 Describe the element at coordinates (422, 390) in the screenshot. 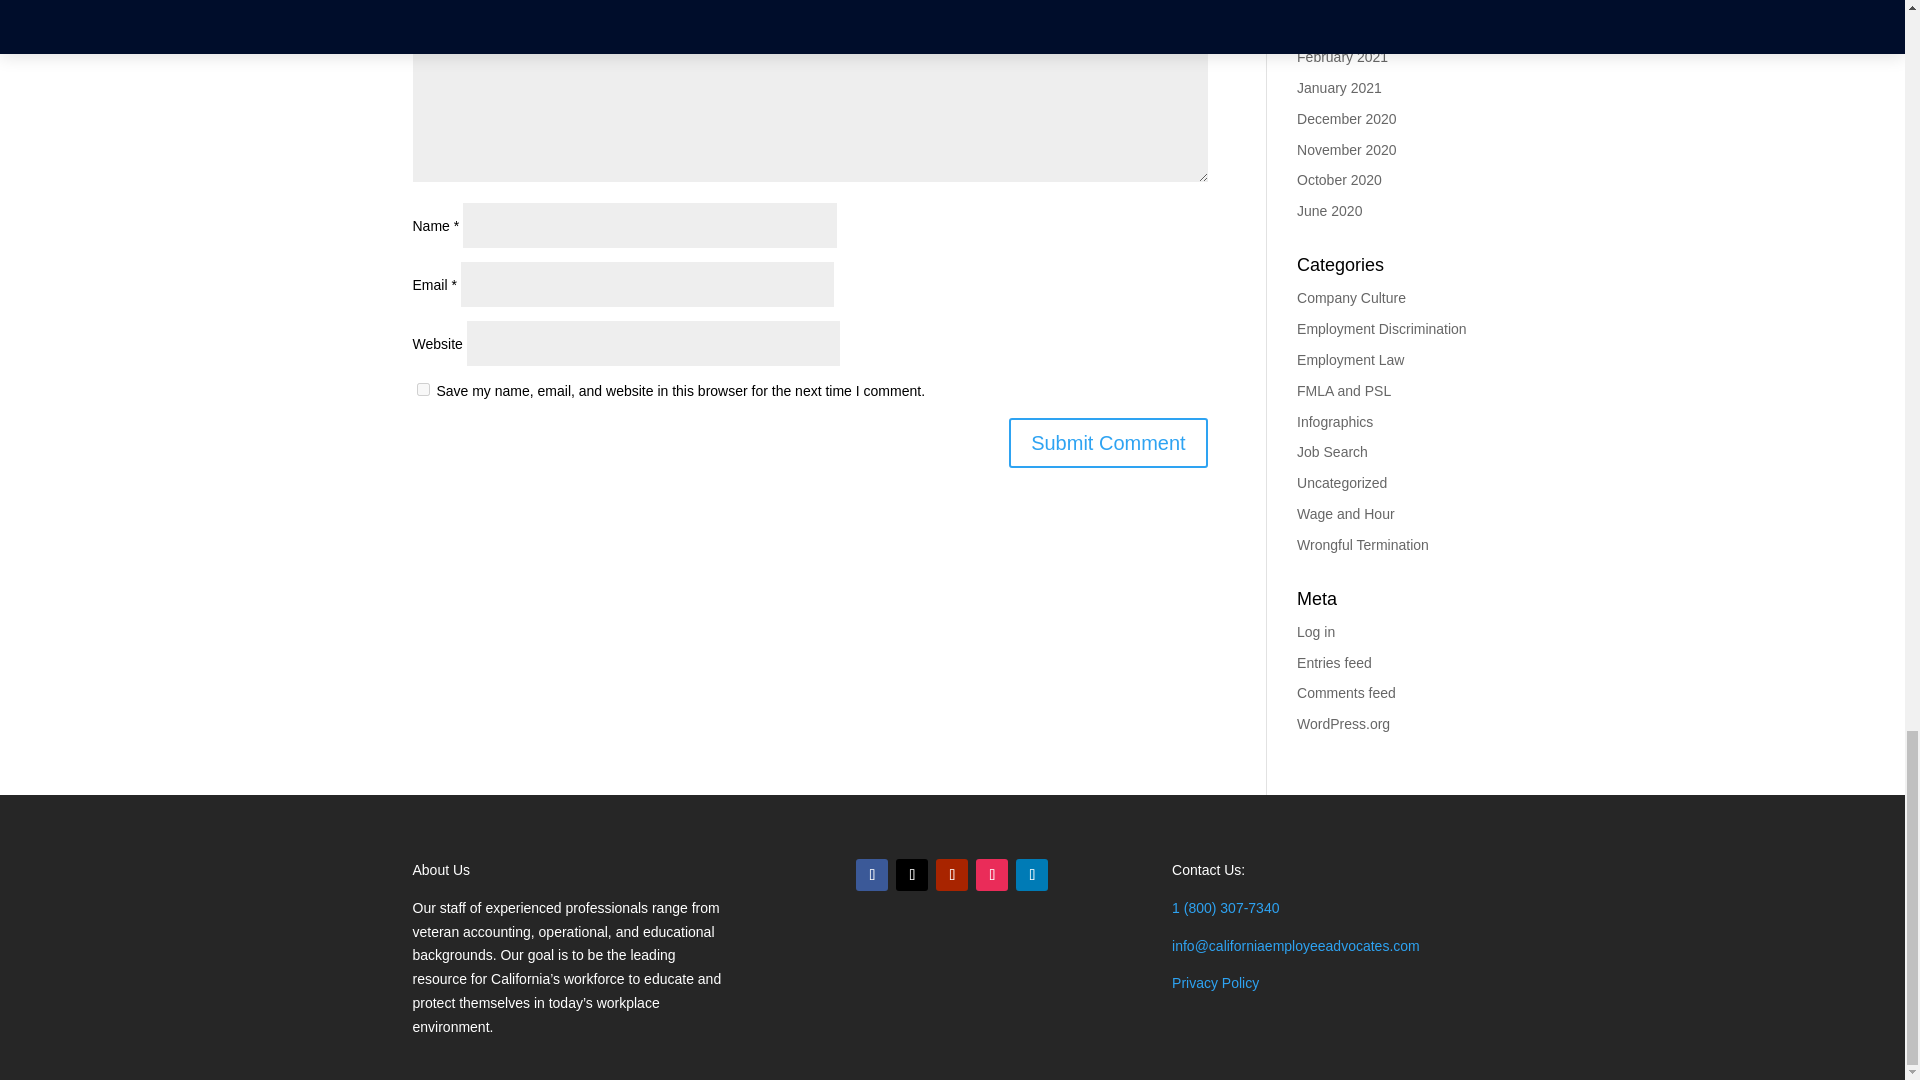

I see `yes` at that location.